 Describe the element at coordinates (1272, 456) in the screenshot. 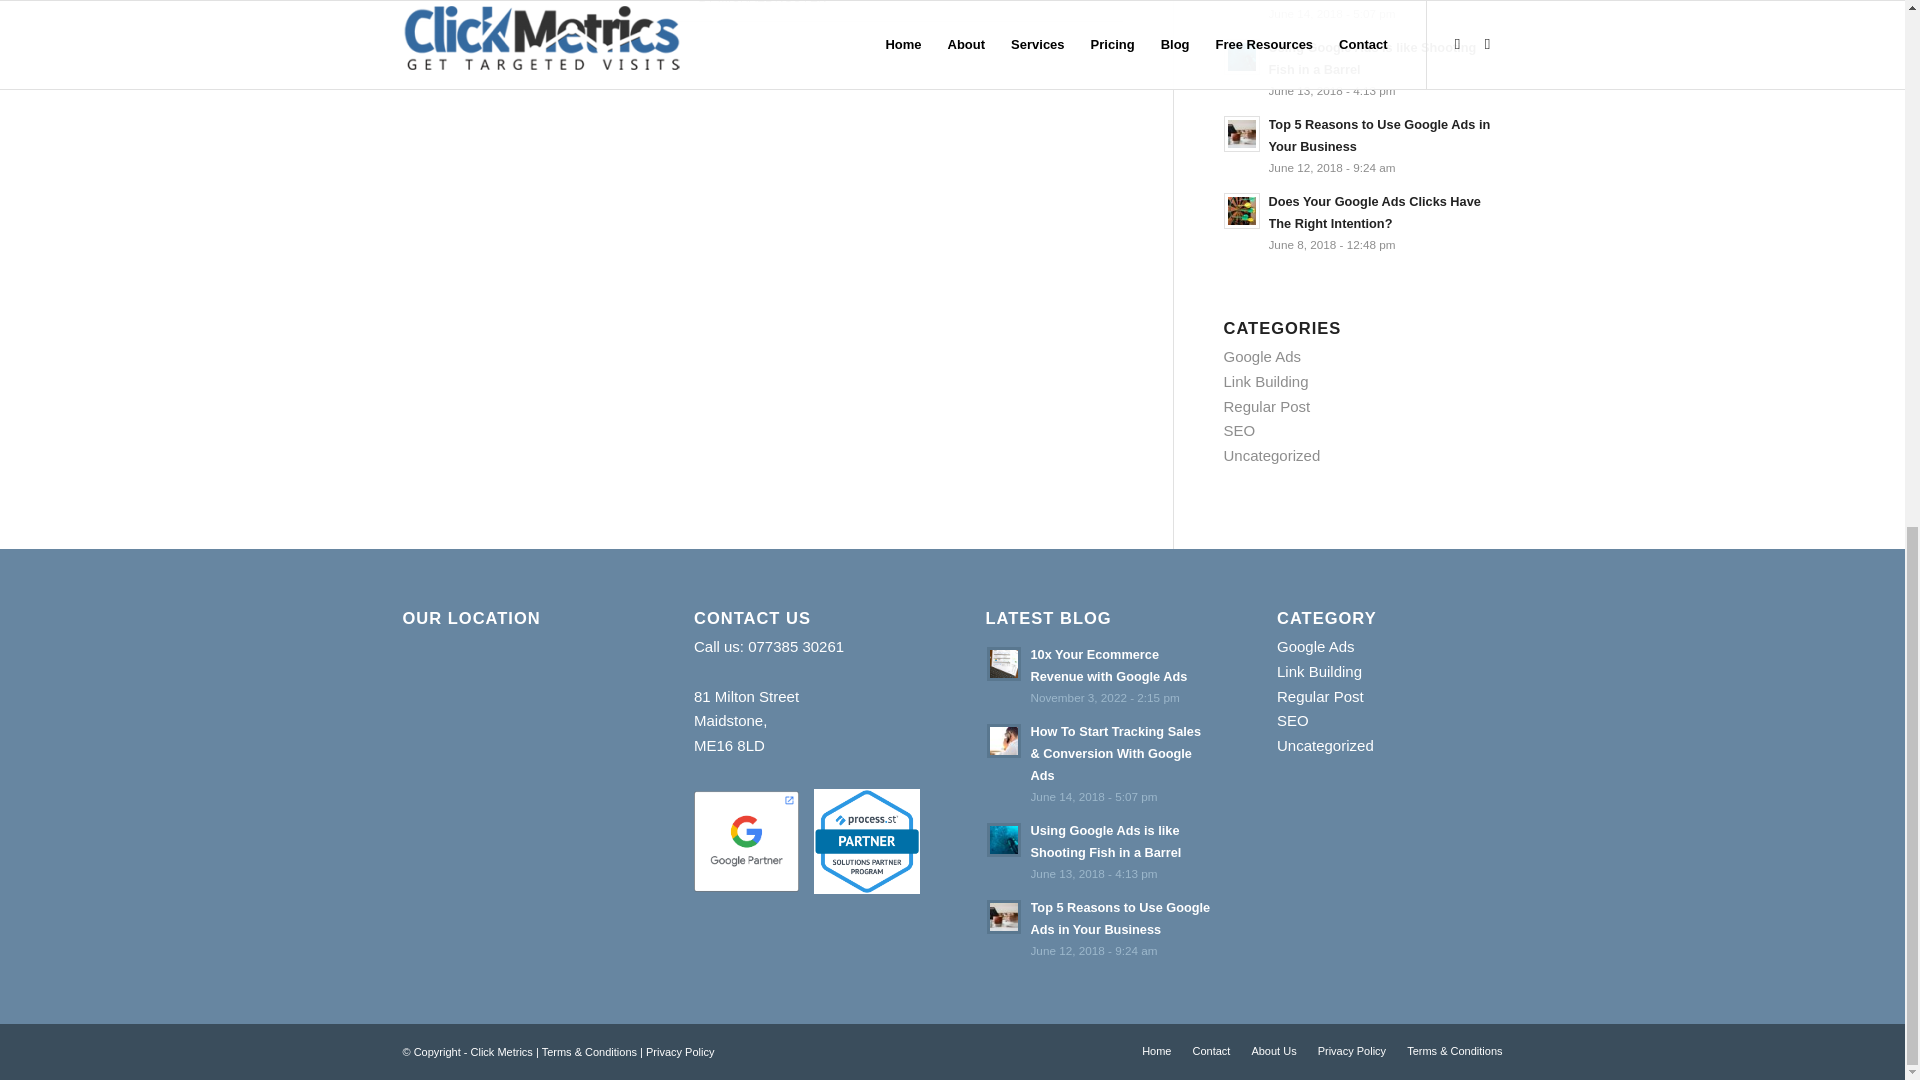

I see `Uncategorized` at that location.